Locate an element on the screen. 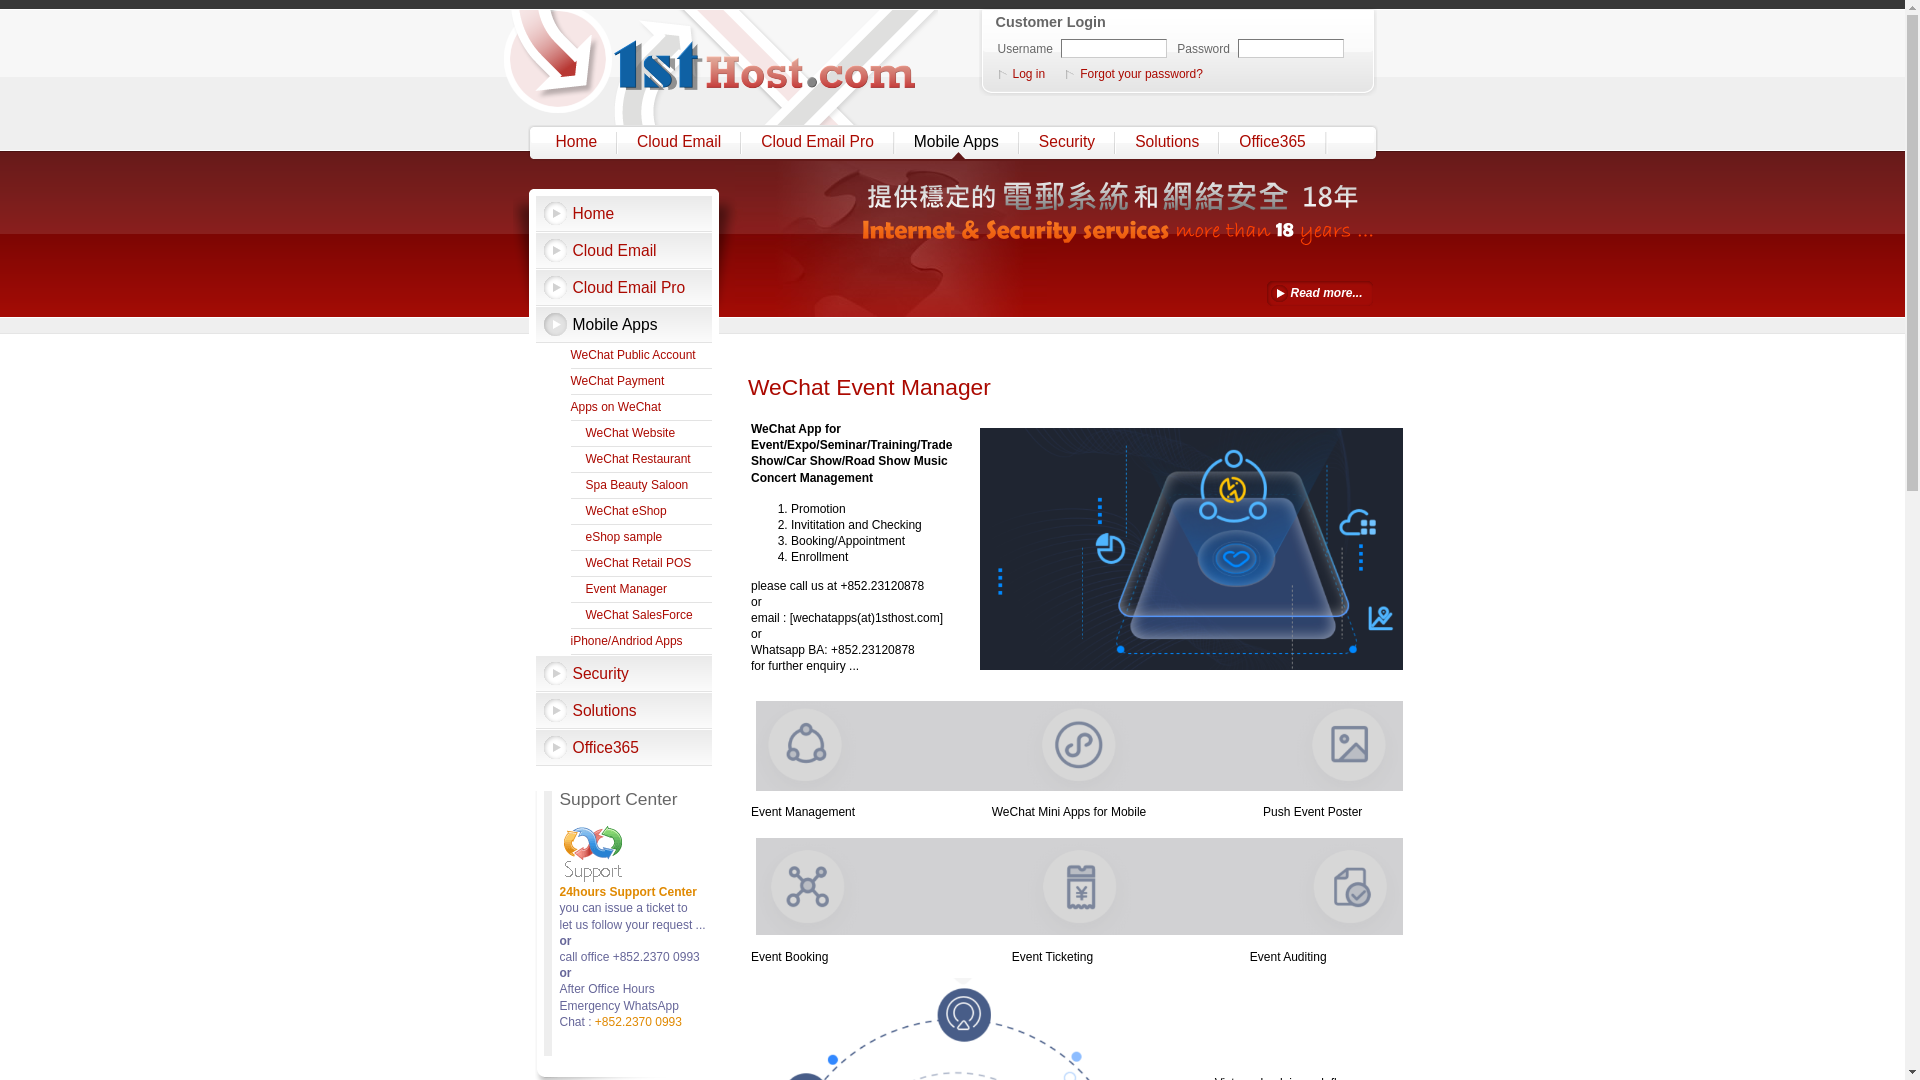  Security is located at coordinates (1069, 143).